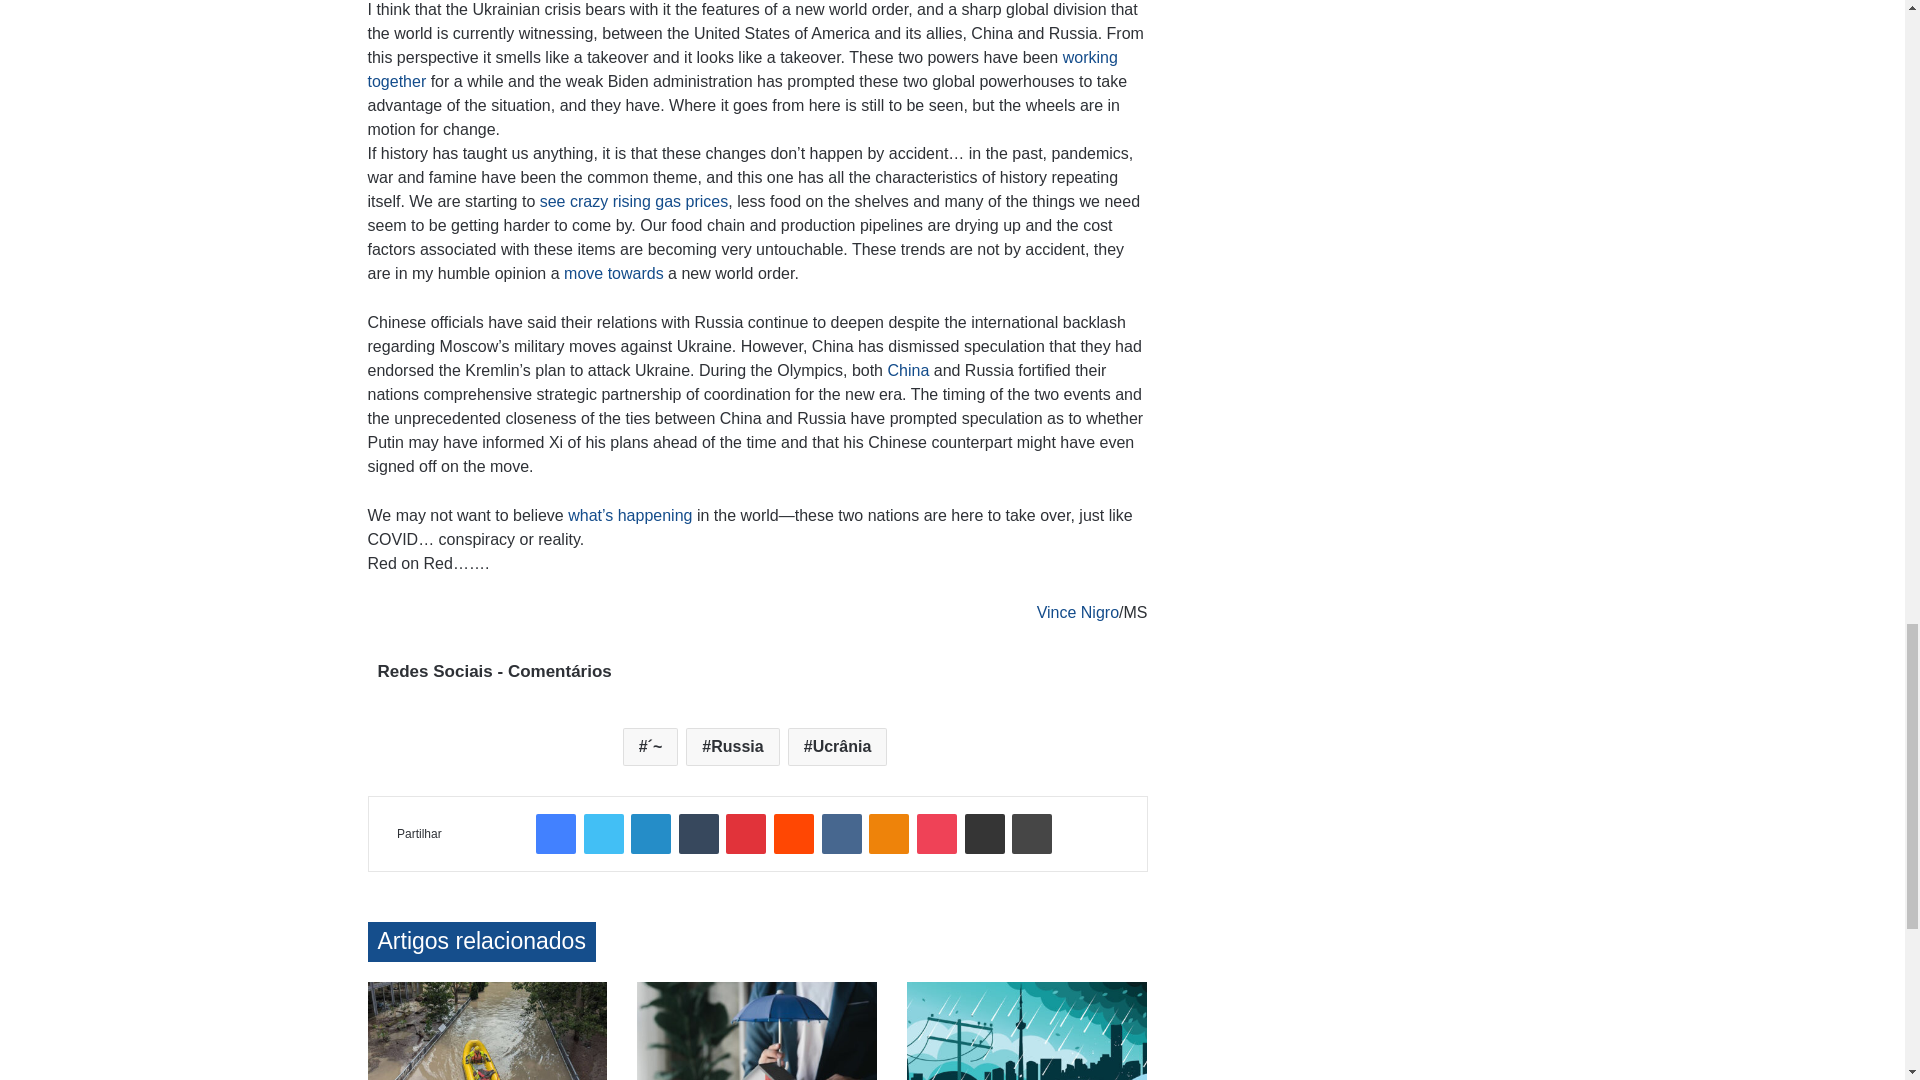 This screenshot has height=1080, width=1920. I want to click on Twitter, so click(604, 834).